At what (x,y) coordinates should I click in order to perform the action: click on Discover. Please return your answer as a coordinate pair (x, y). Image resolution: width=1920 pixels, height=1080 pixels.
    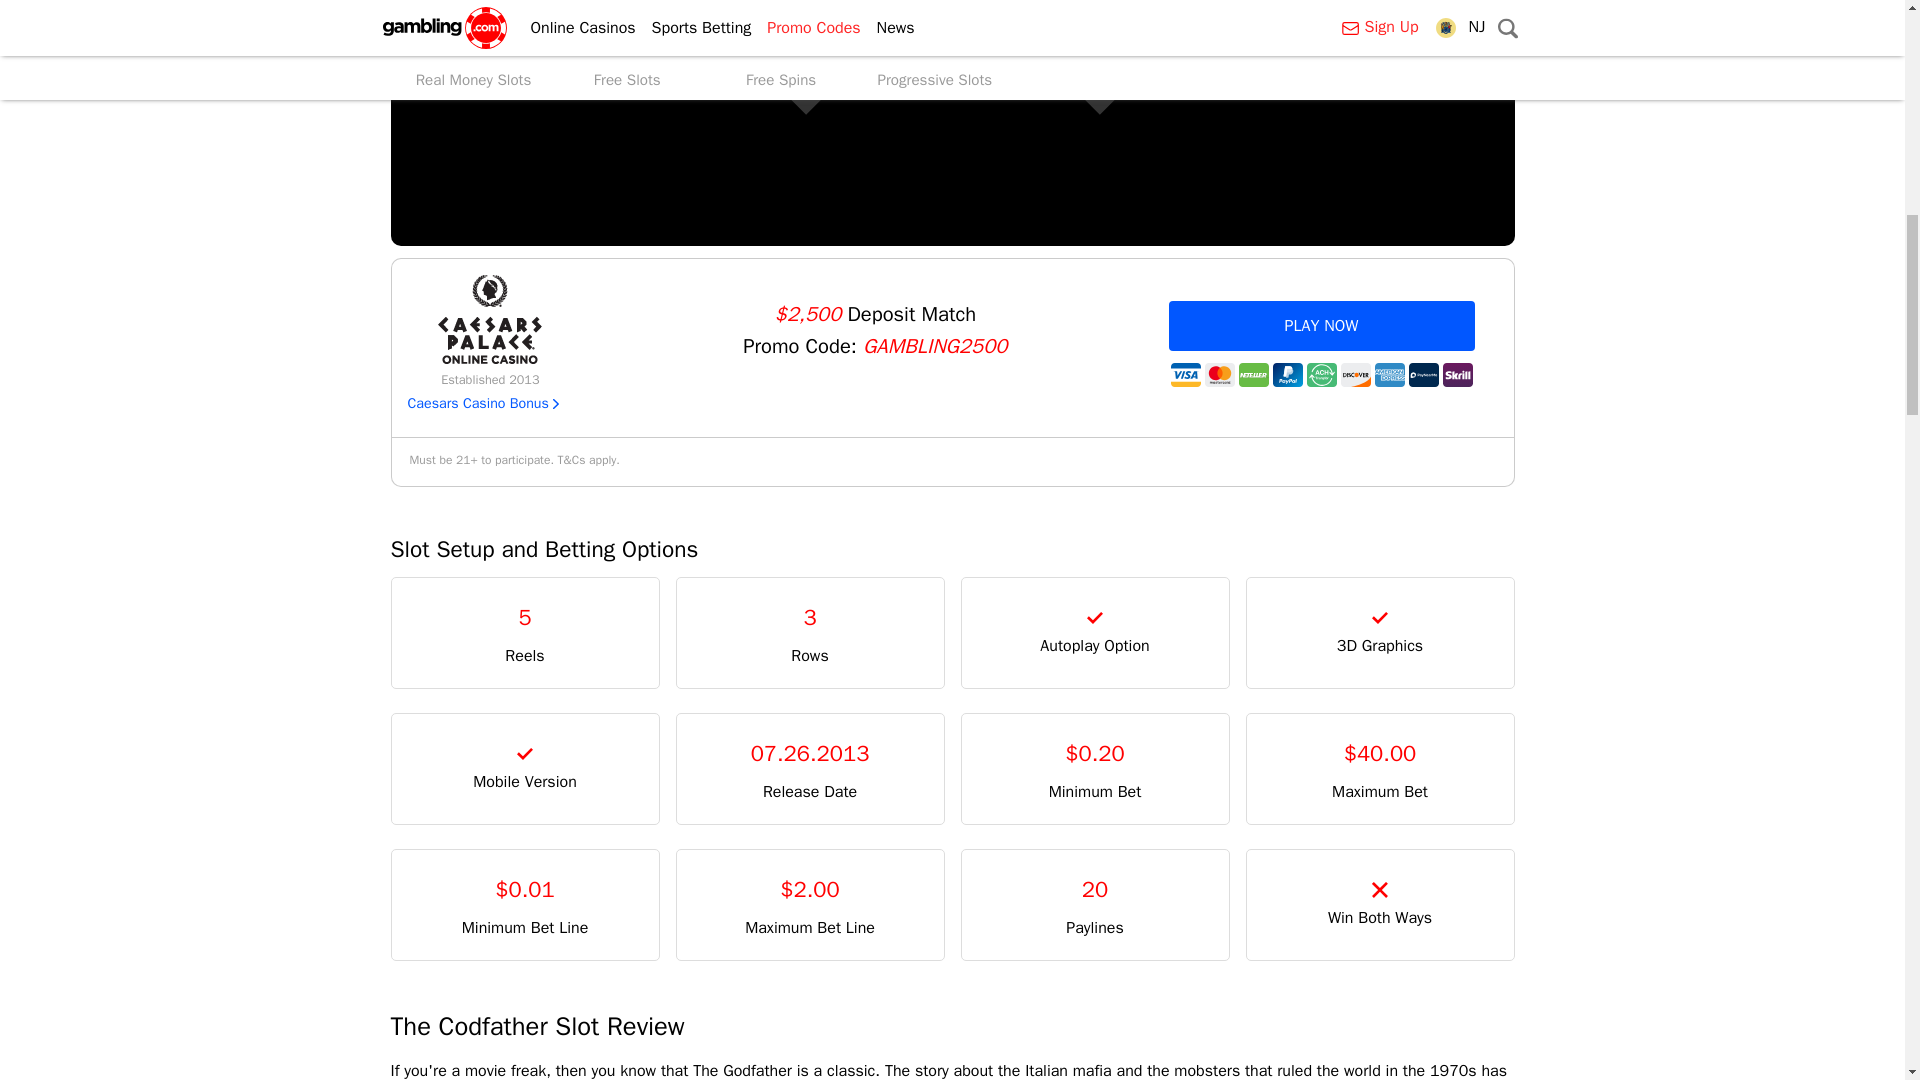
    Looking at the image, I should click on (1355, 374).